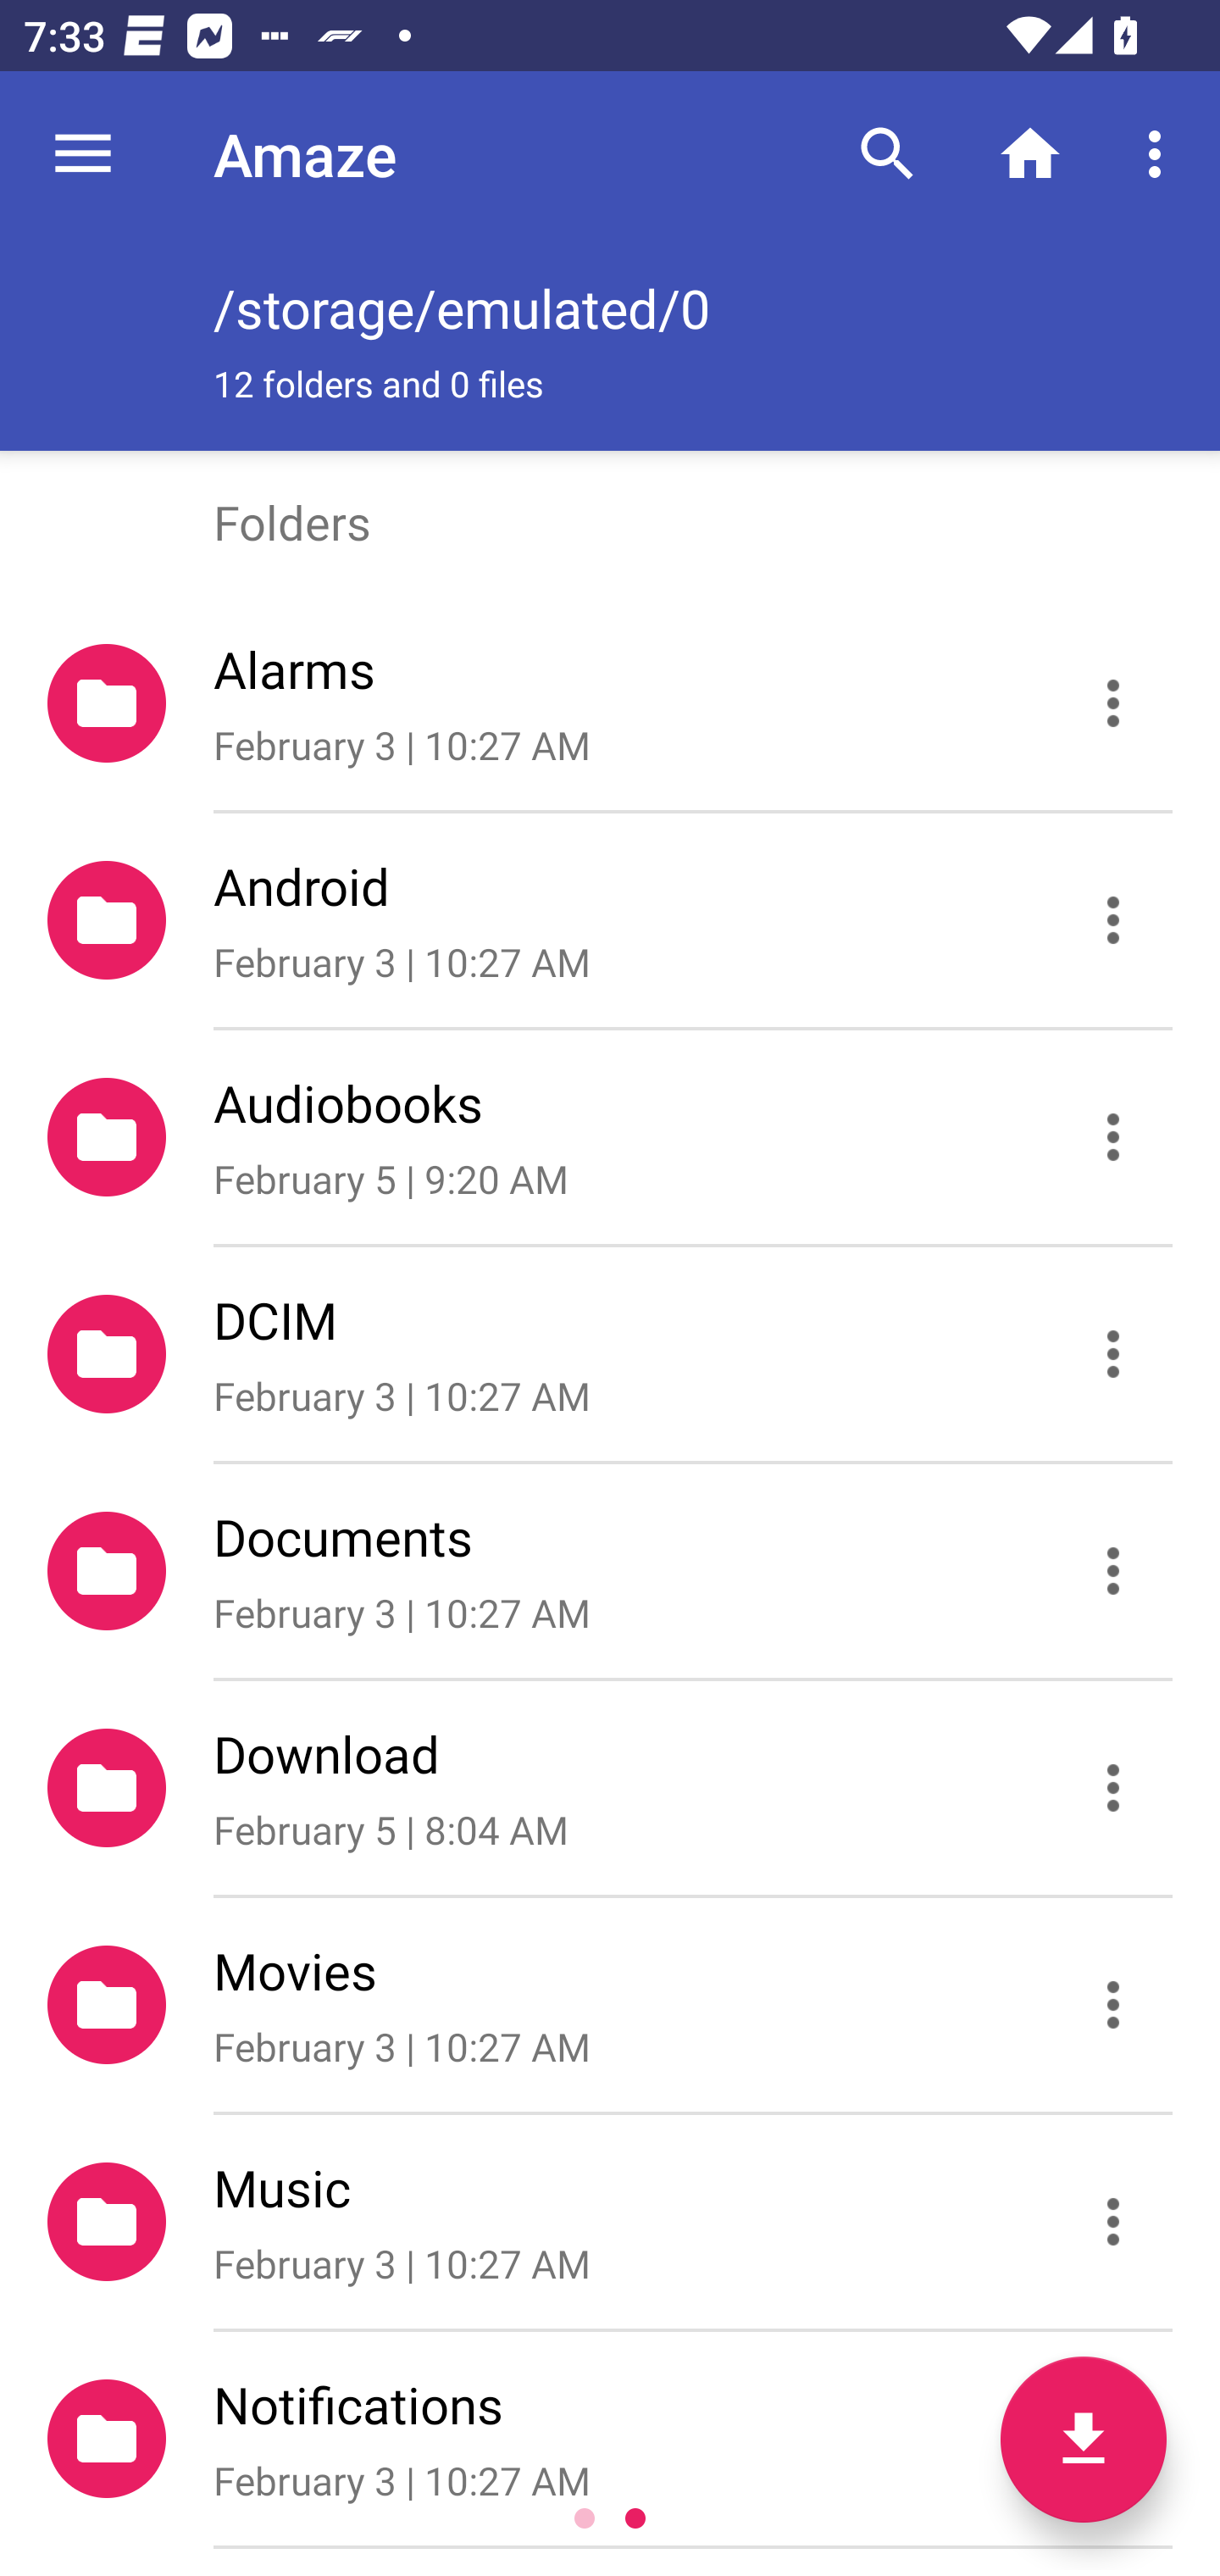  I want to click on Notifications February 3 | 10:27 AM, so click(610, 2438).